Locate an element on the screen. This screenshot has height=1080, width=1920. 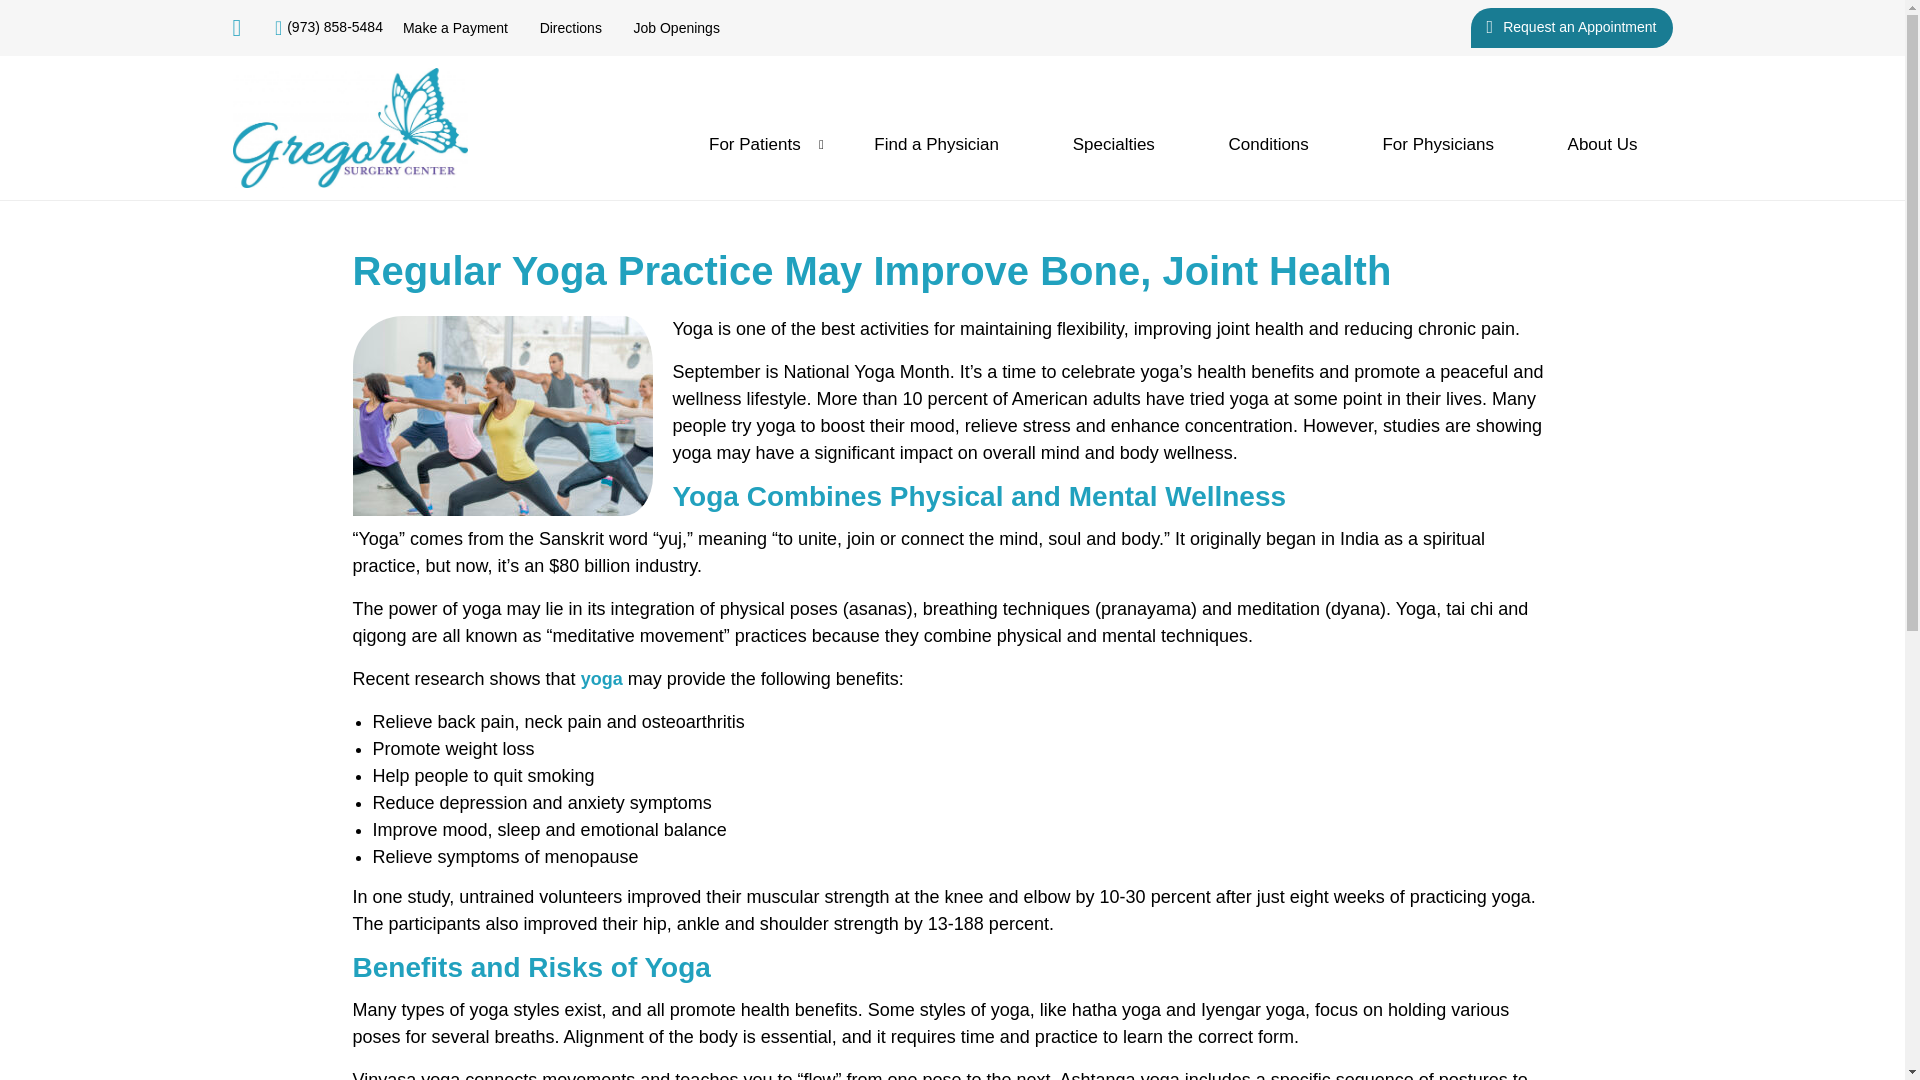
Directions is located at coordinates (570, 28).